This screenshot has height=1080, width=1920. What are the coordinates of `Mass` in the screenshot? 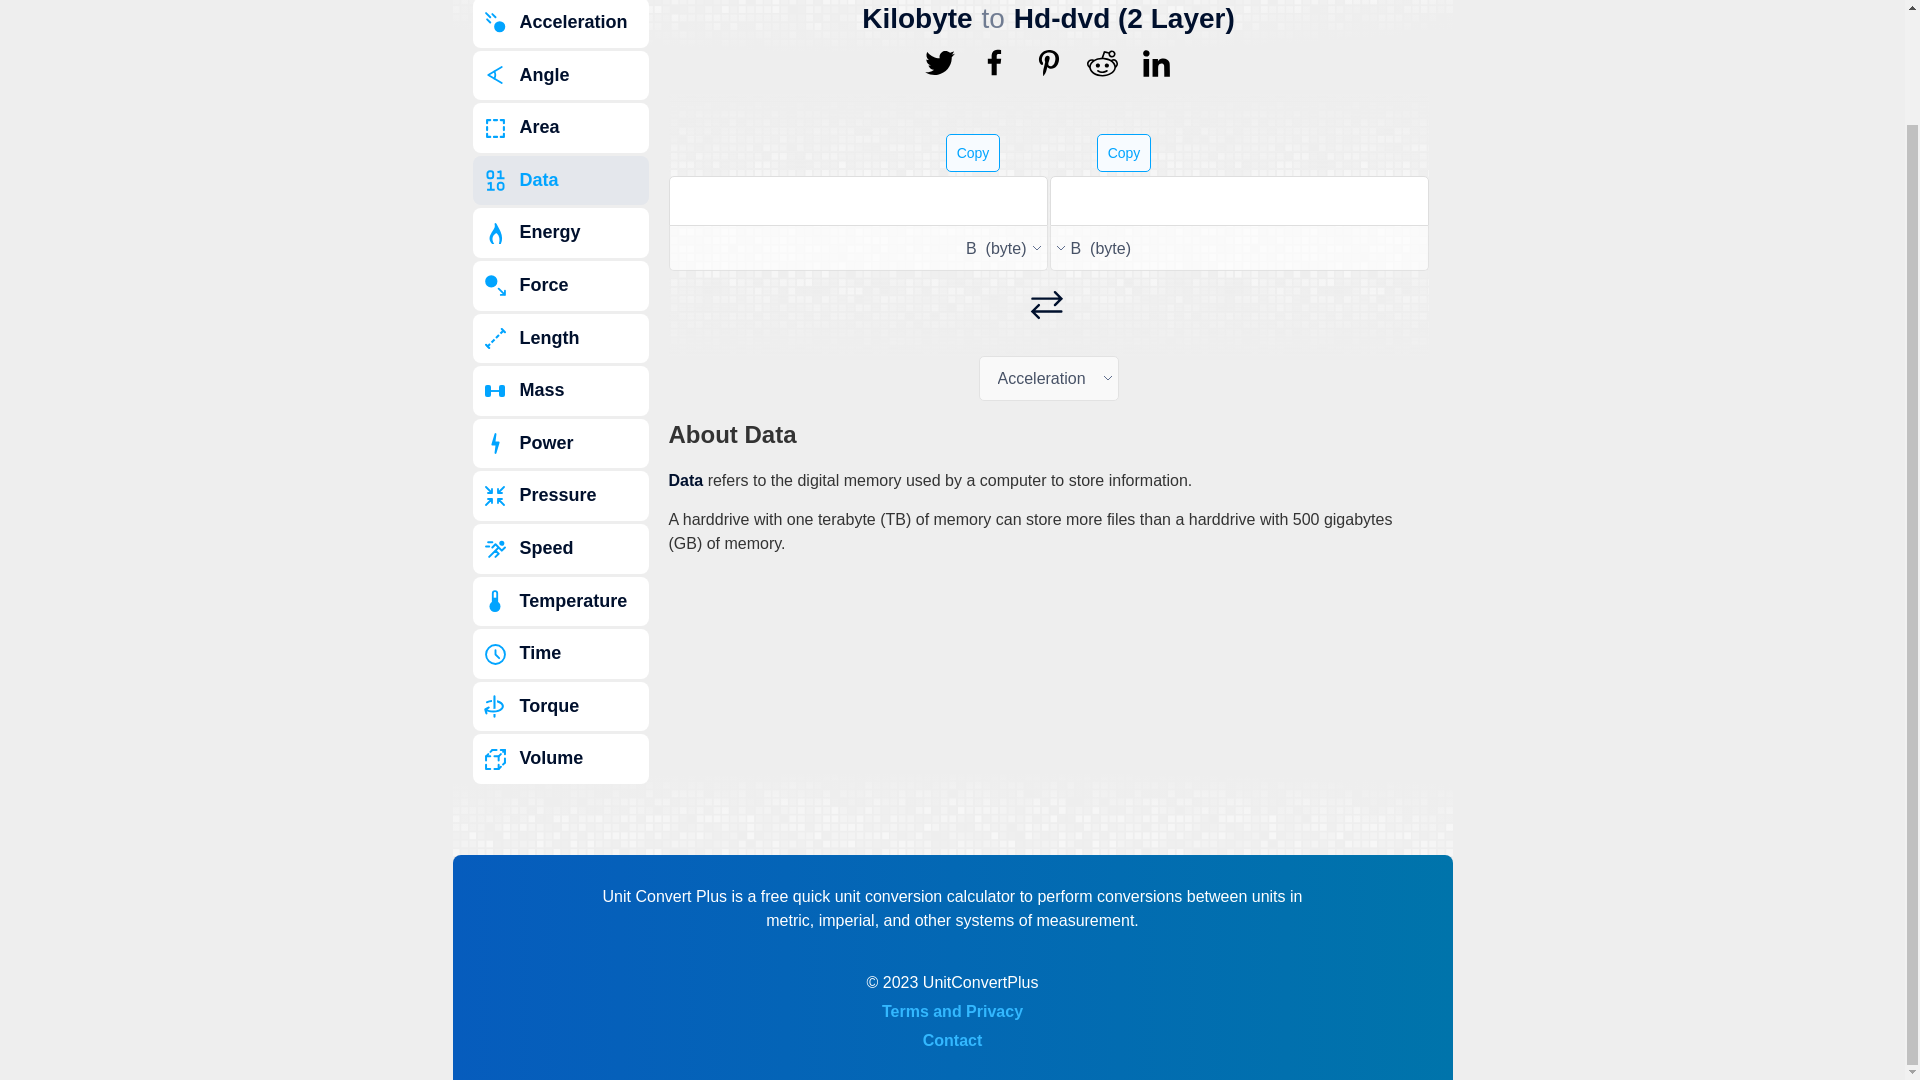 It's located at (560, 390).